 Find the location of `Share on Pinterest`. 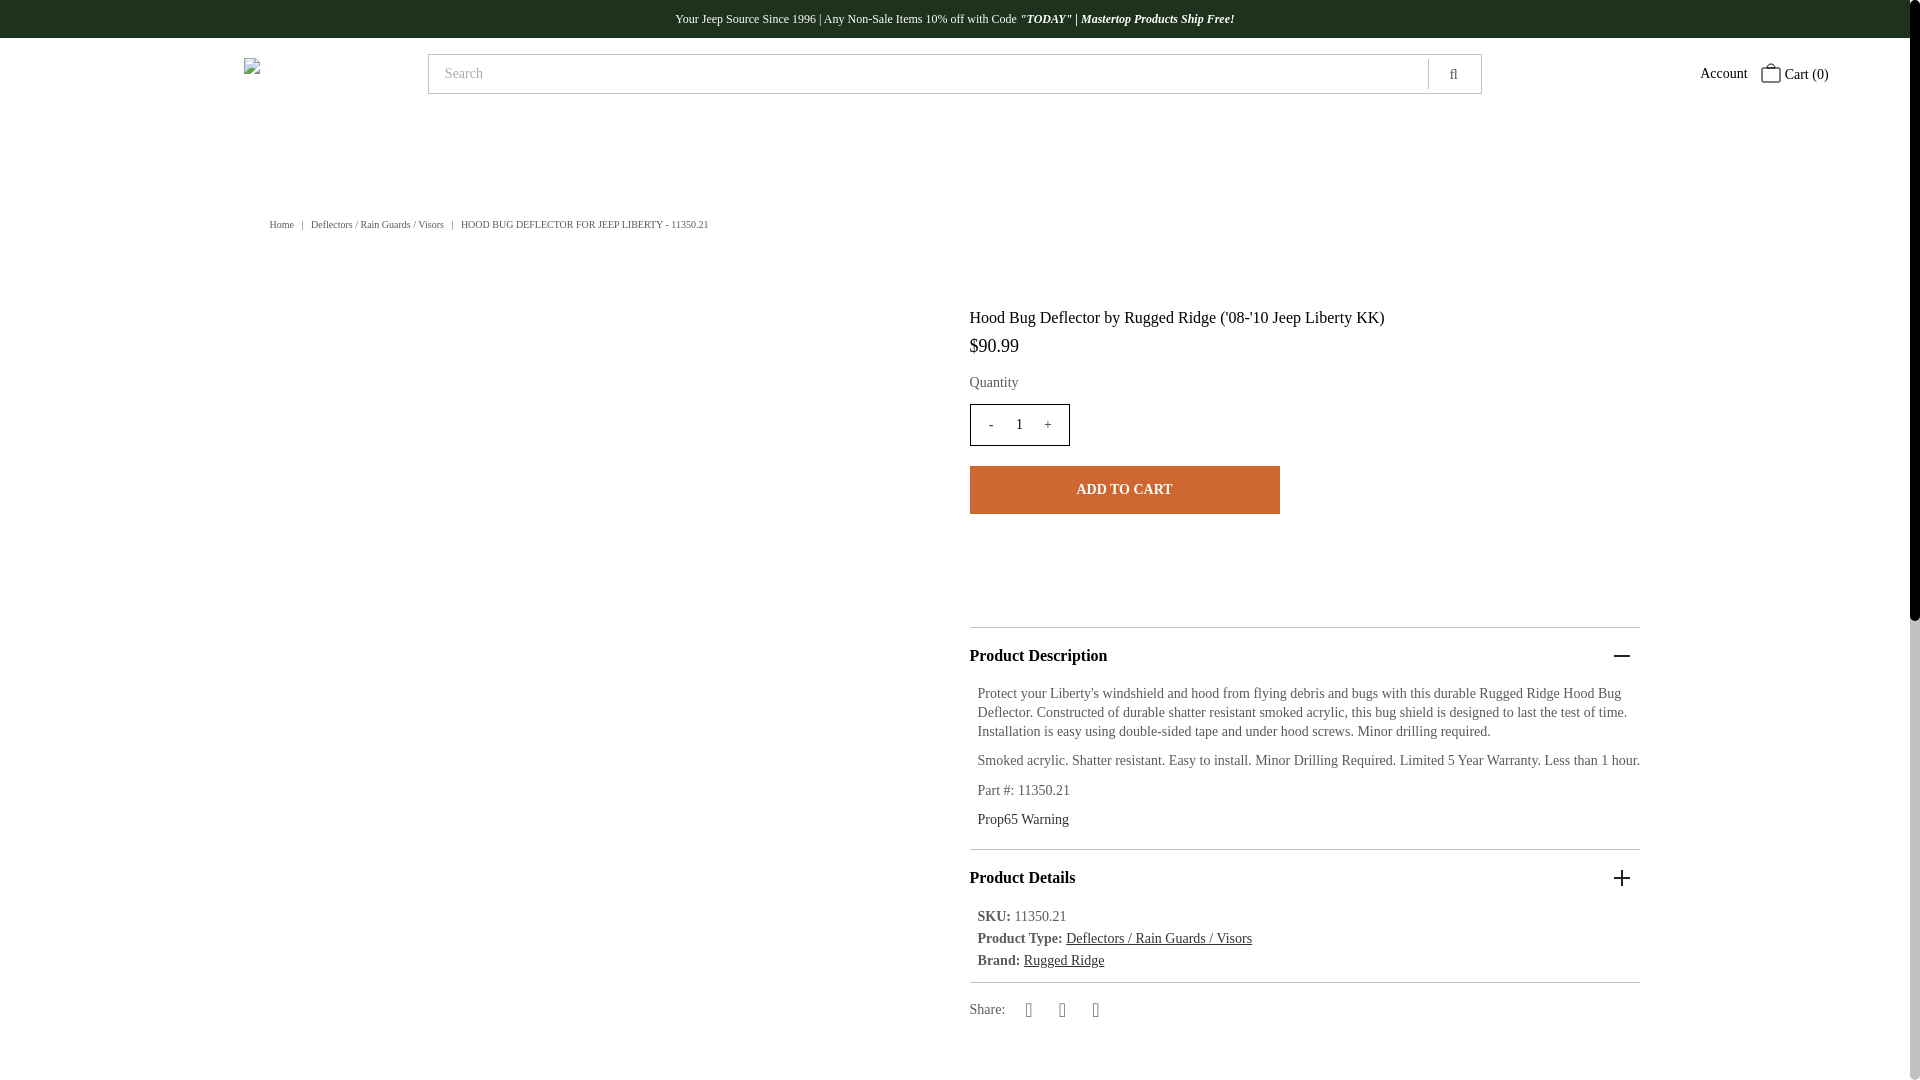

Share on Pinterest is located at coordinates (1096, 1009).